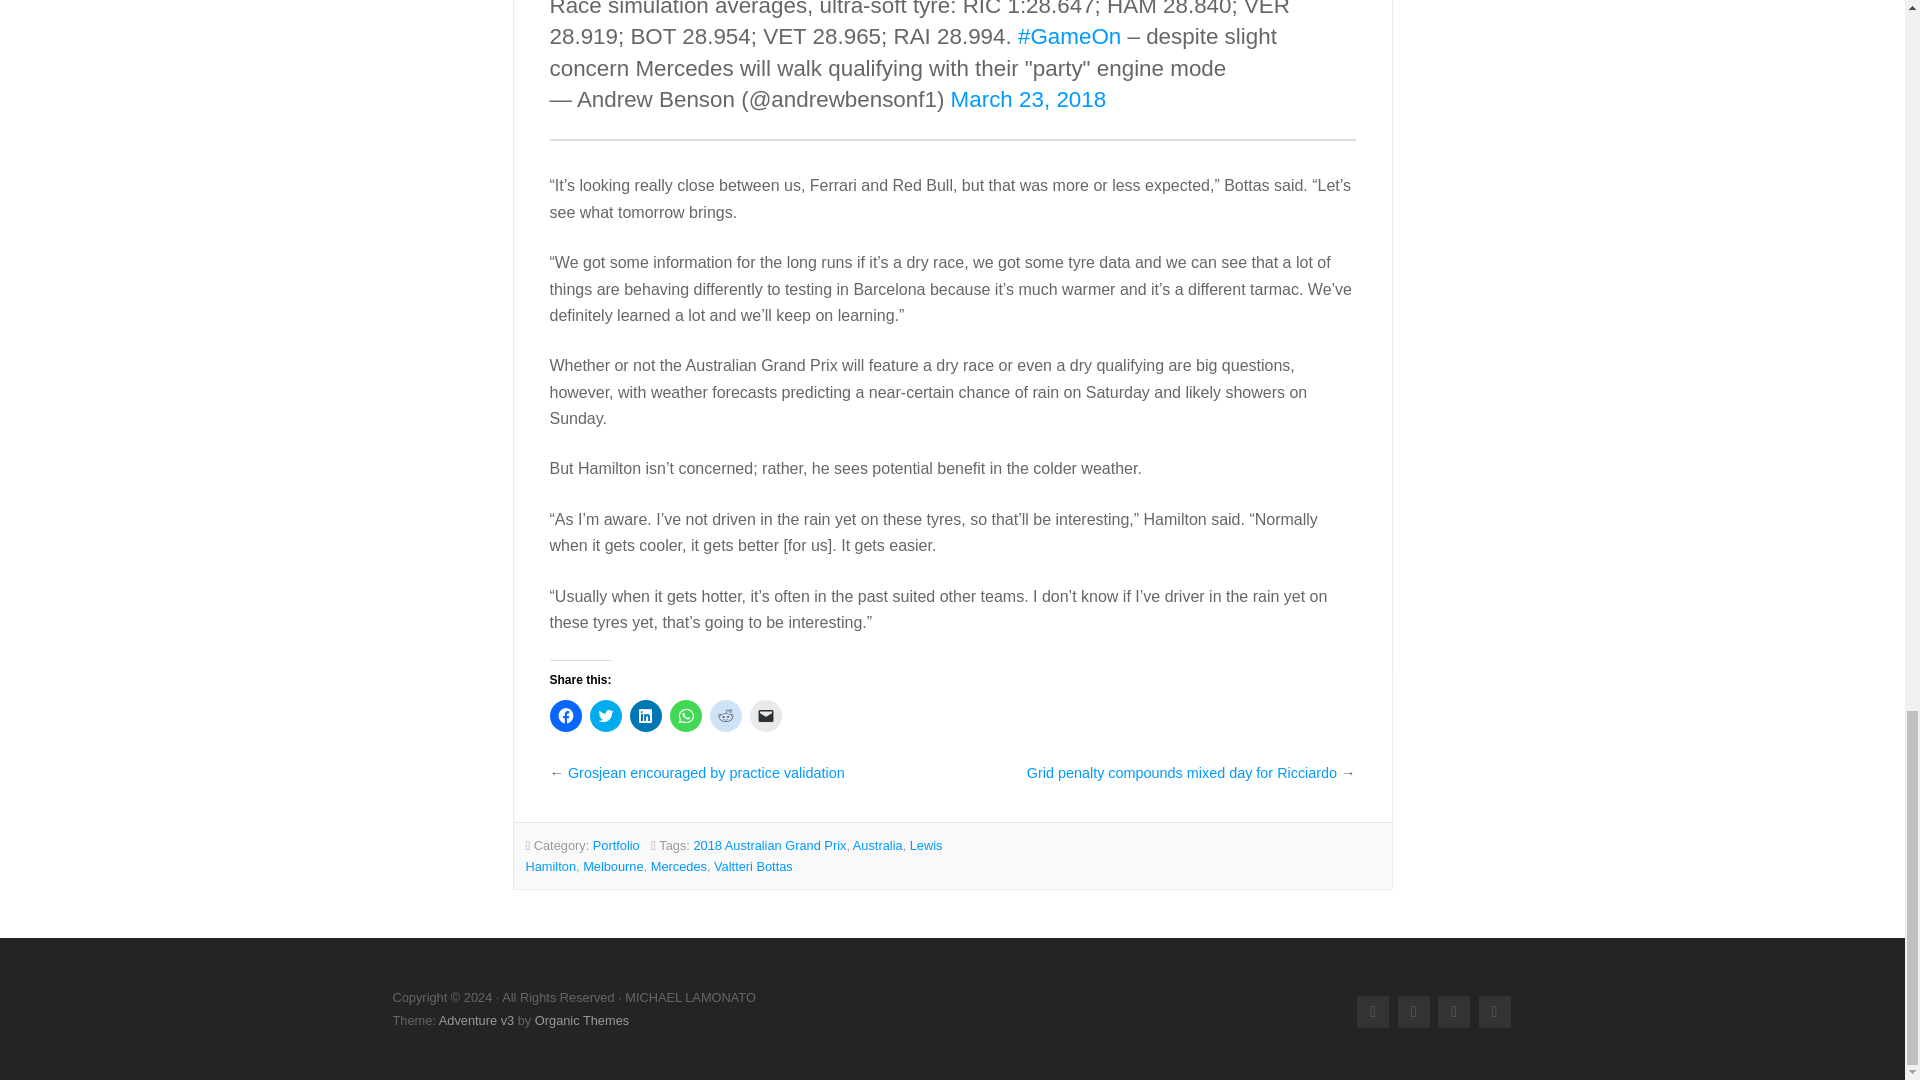  What do you see at coordinates (606, 716) in the screenshot?
I see `Click to share on Twitter` at bounding box center [606, 716].